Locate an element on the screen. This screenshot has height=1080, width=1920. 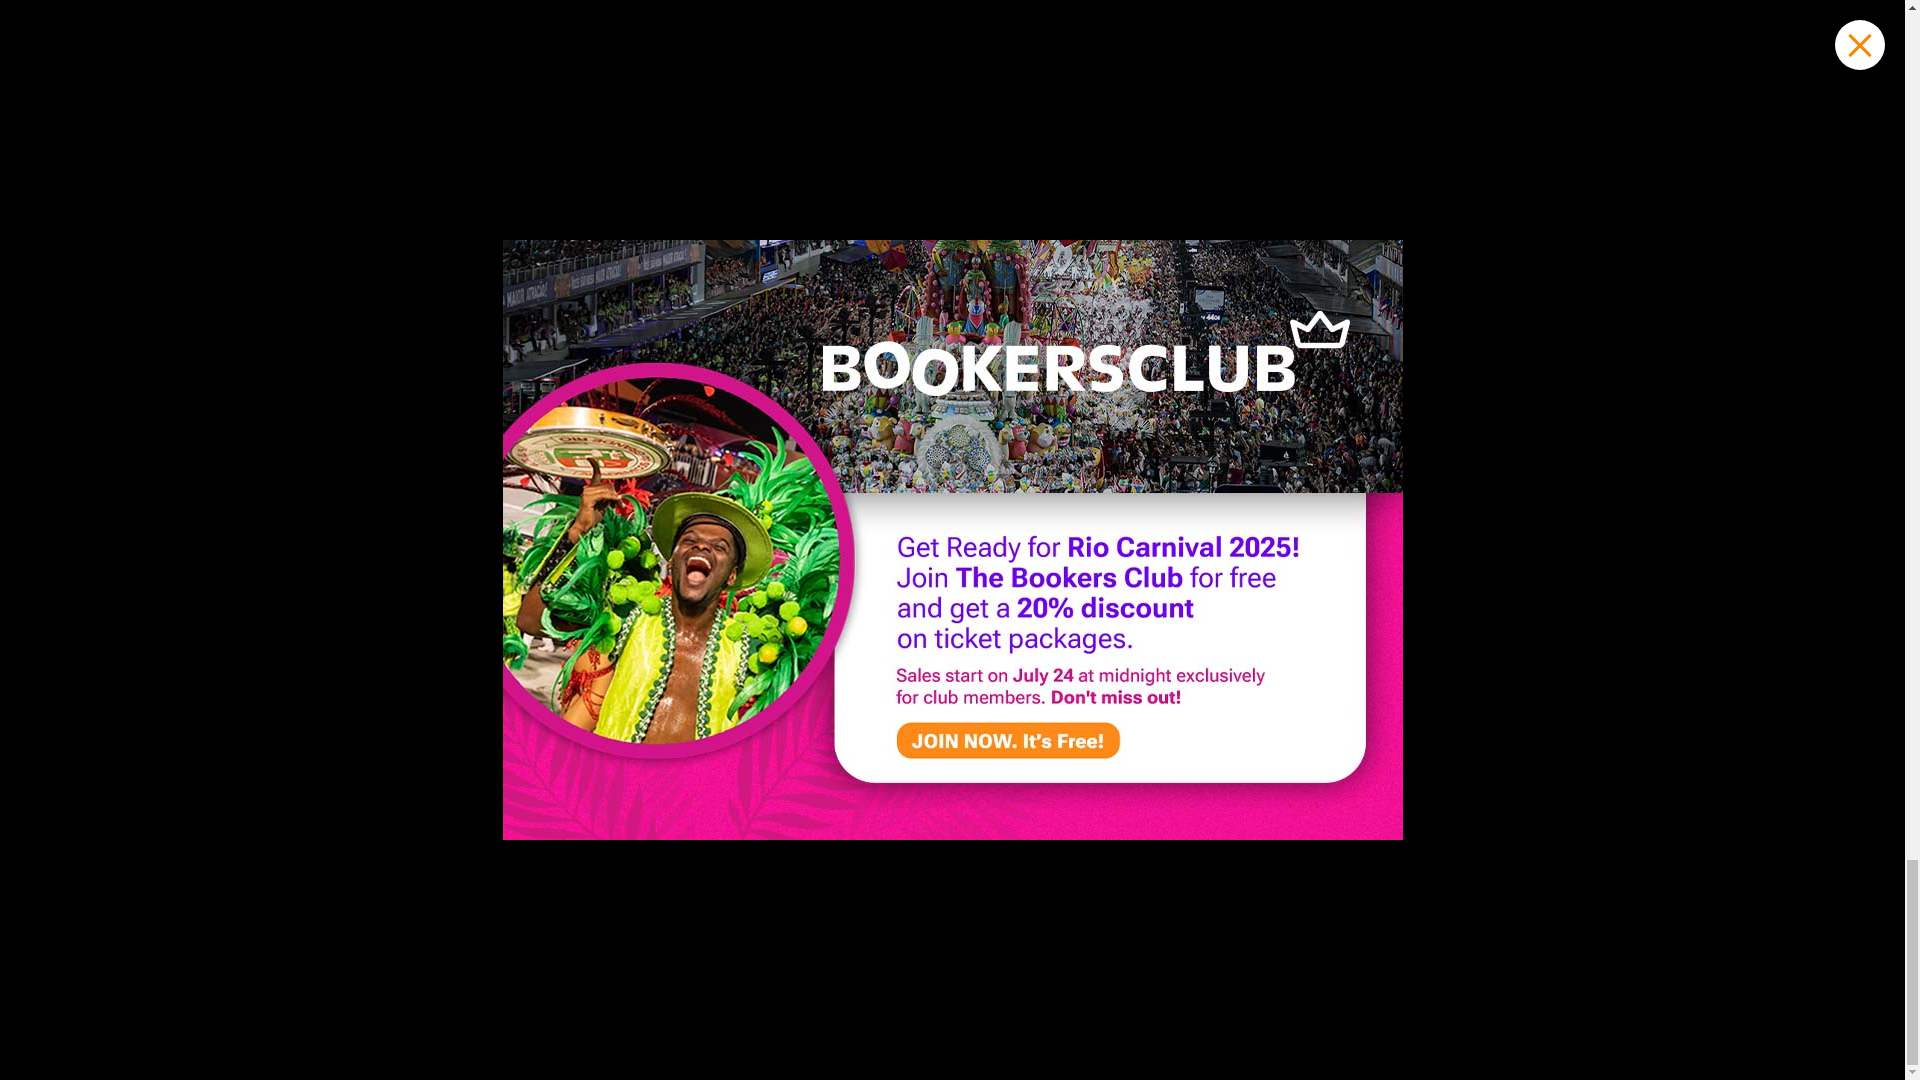
Buy Your Ticket Safely is located at coordinates (454, 456).